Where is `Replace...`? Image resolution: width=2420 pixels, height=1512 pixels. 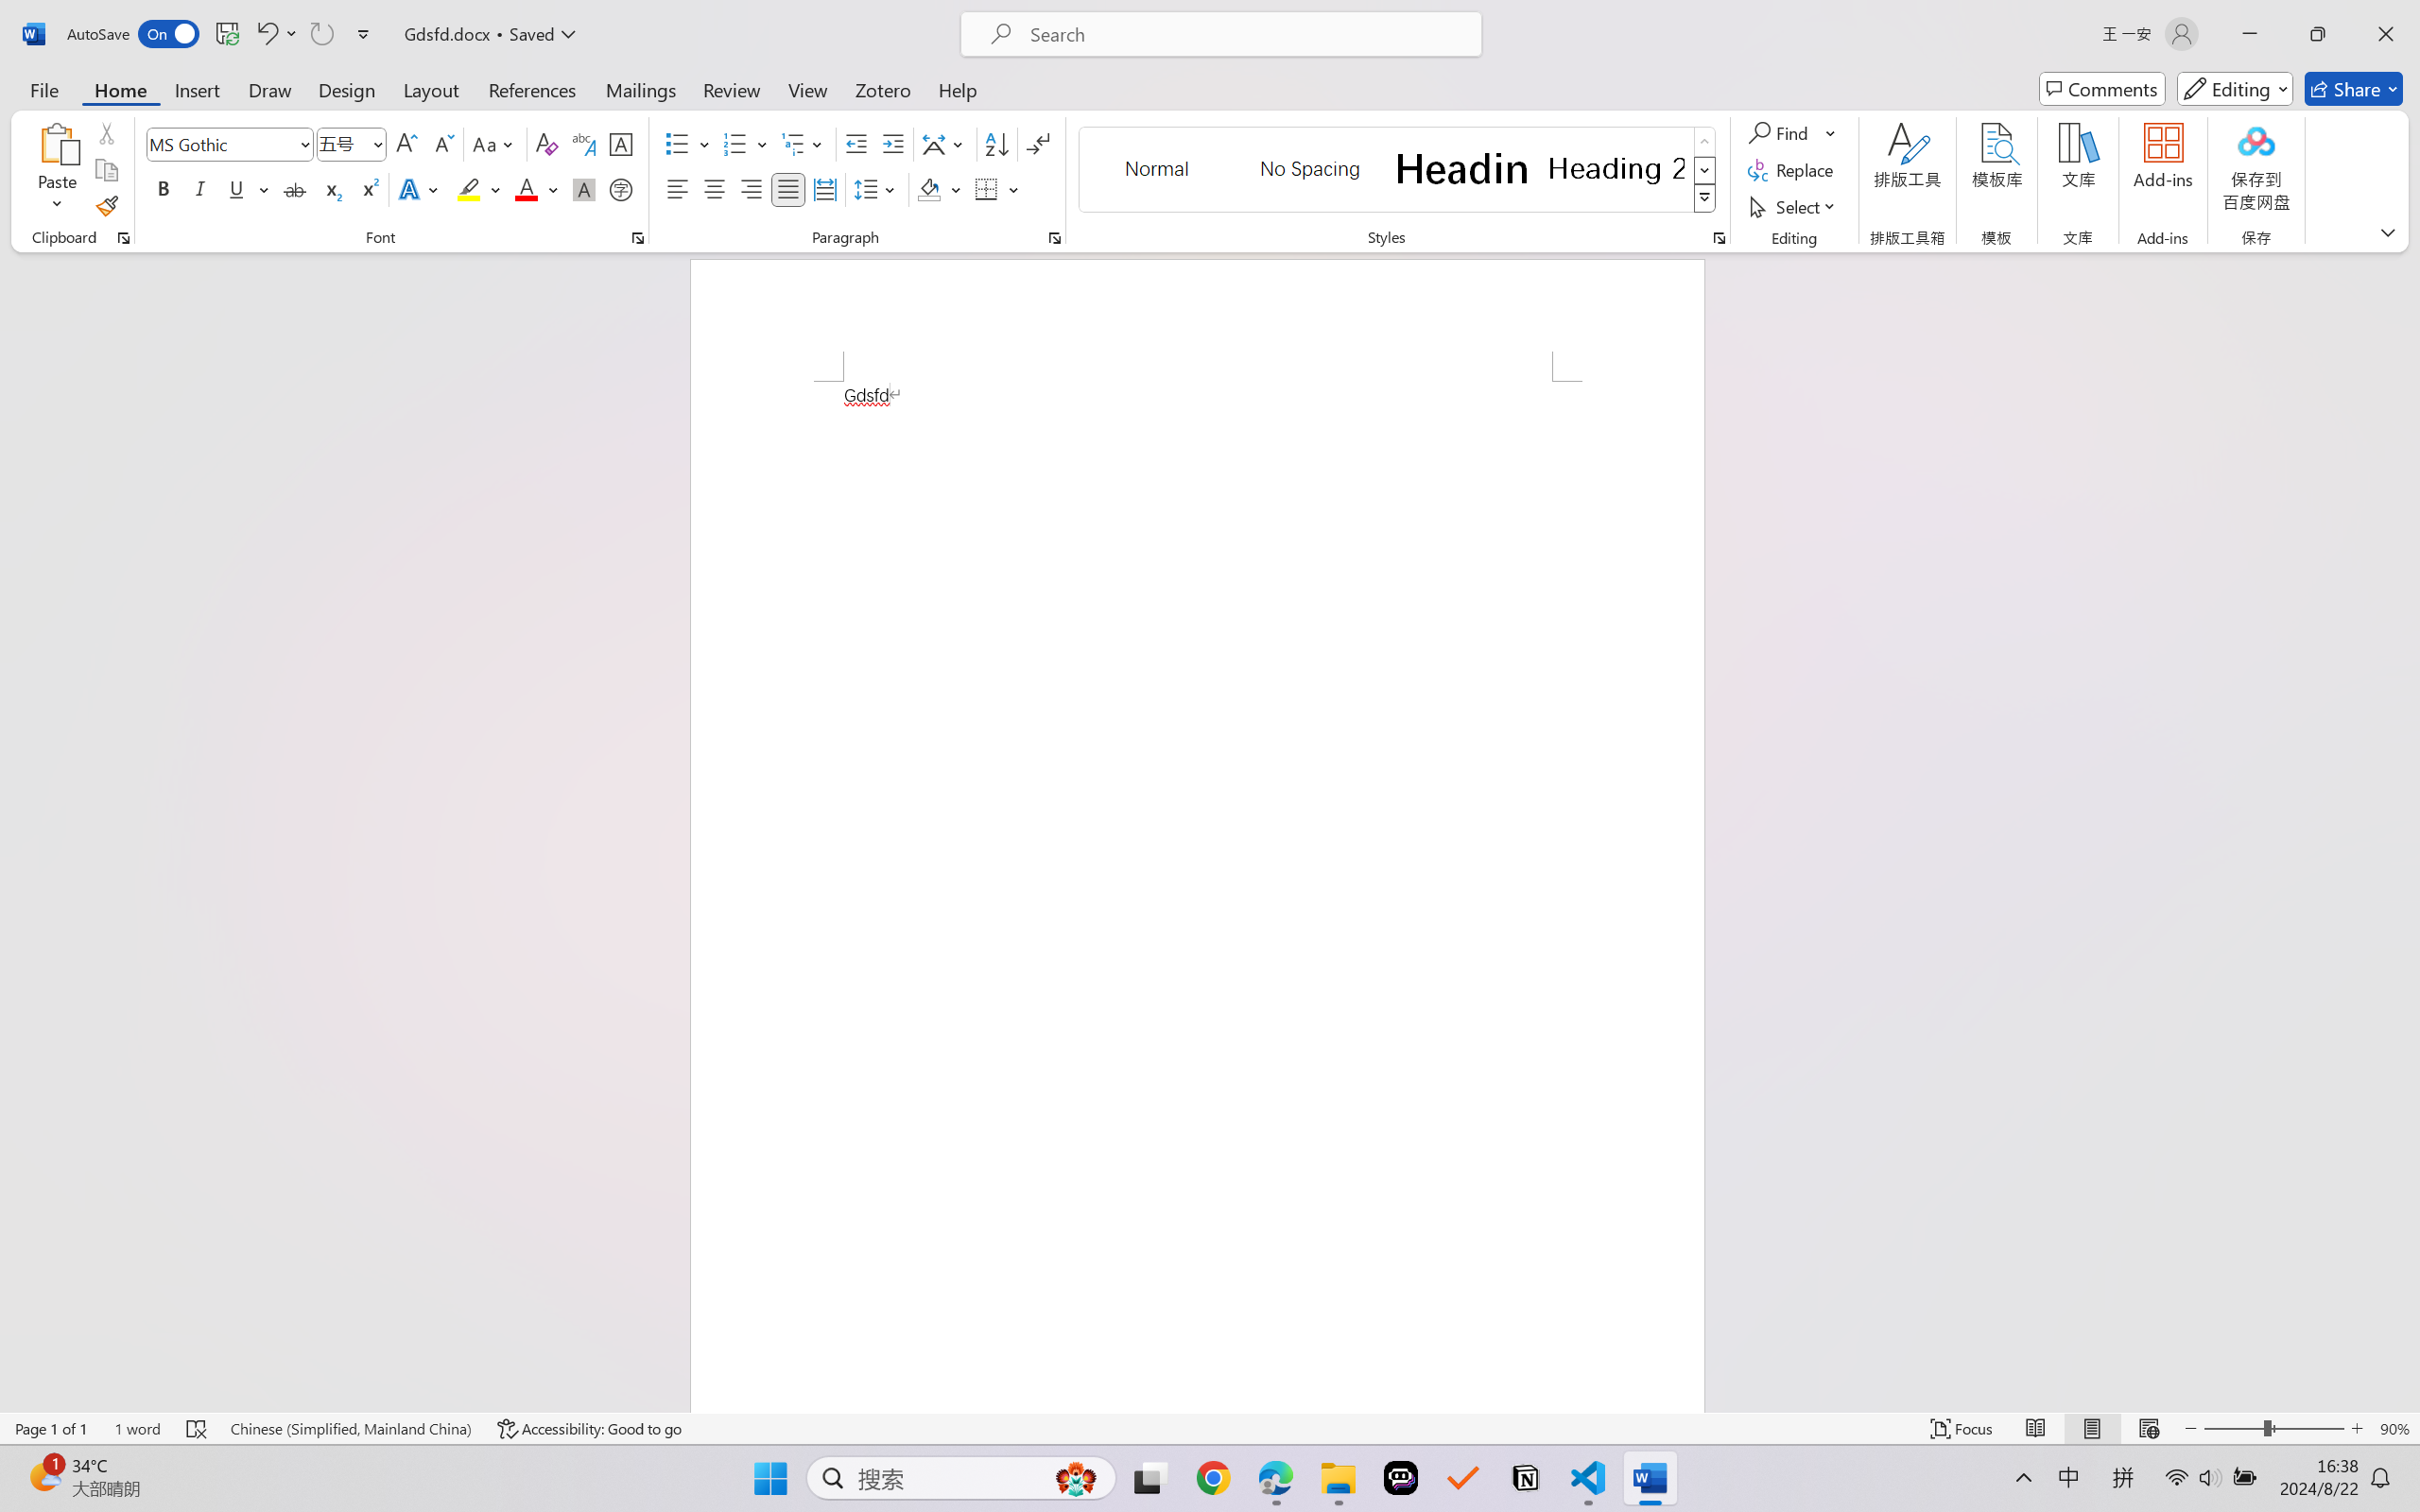 Replace... is located at coordinates (1792, 170).